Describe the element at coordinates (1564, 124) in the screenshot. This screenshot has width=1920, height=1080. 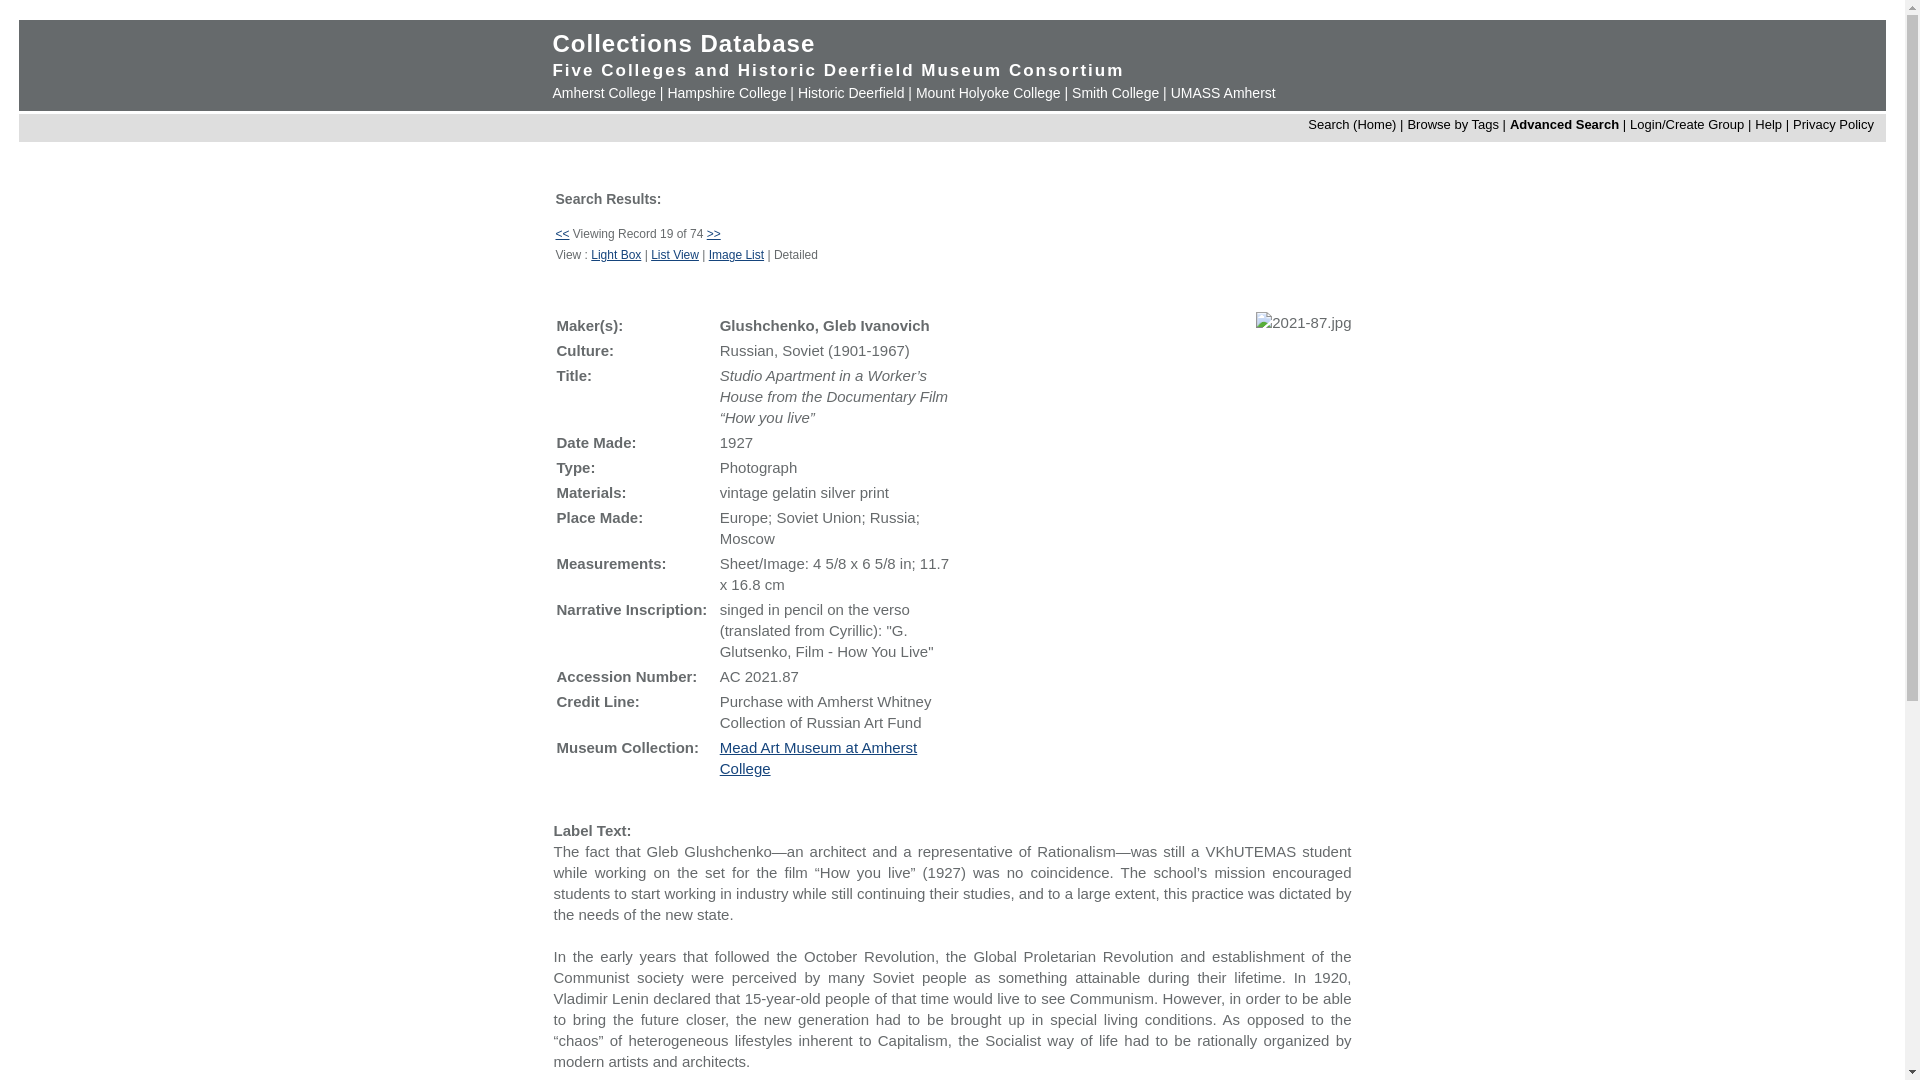
I see `Advanced Search` at that location.